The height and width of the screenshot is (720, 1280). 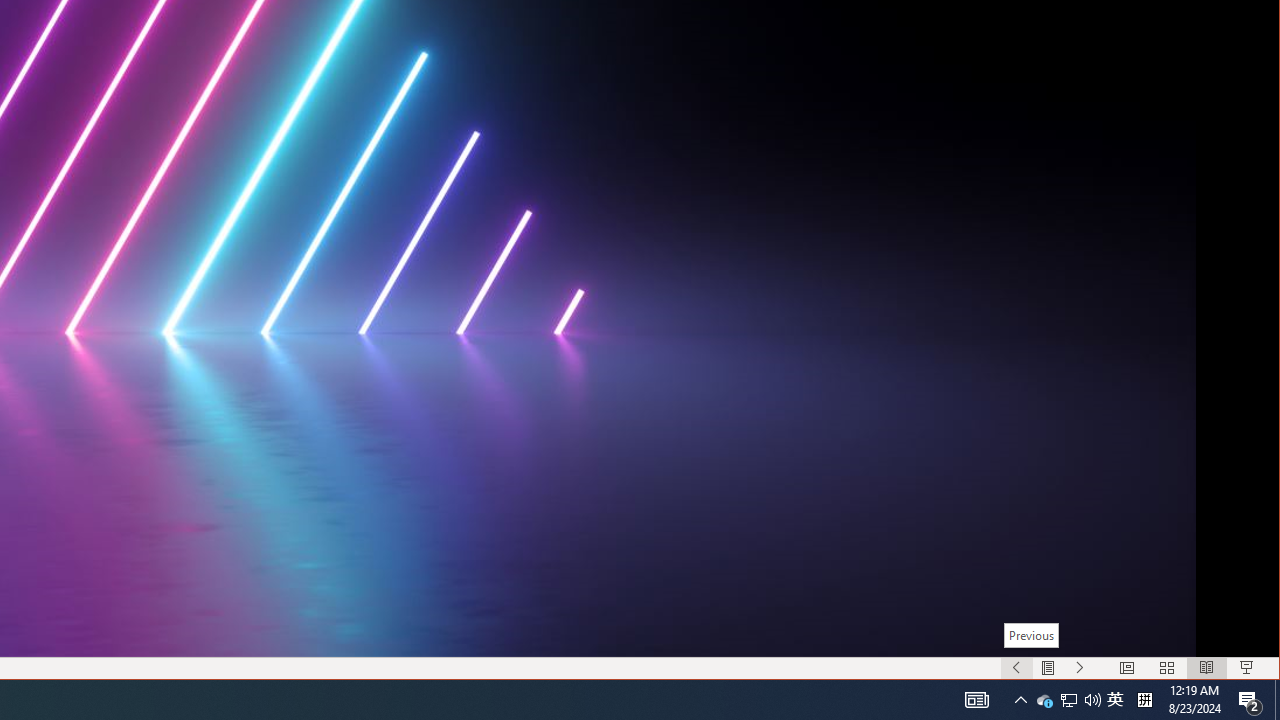 What do you see at coordinates (1048, 668) in the screenshot?
I see `Menu On` at bounding box center [1048, 668].